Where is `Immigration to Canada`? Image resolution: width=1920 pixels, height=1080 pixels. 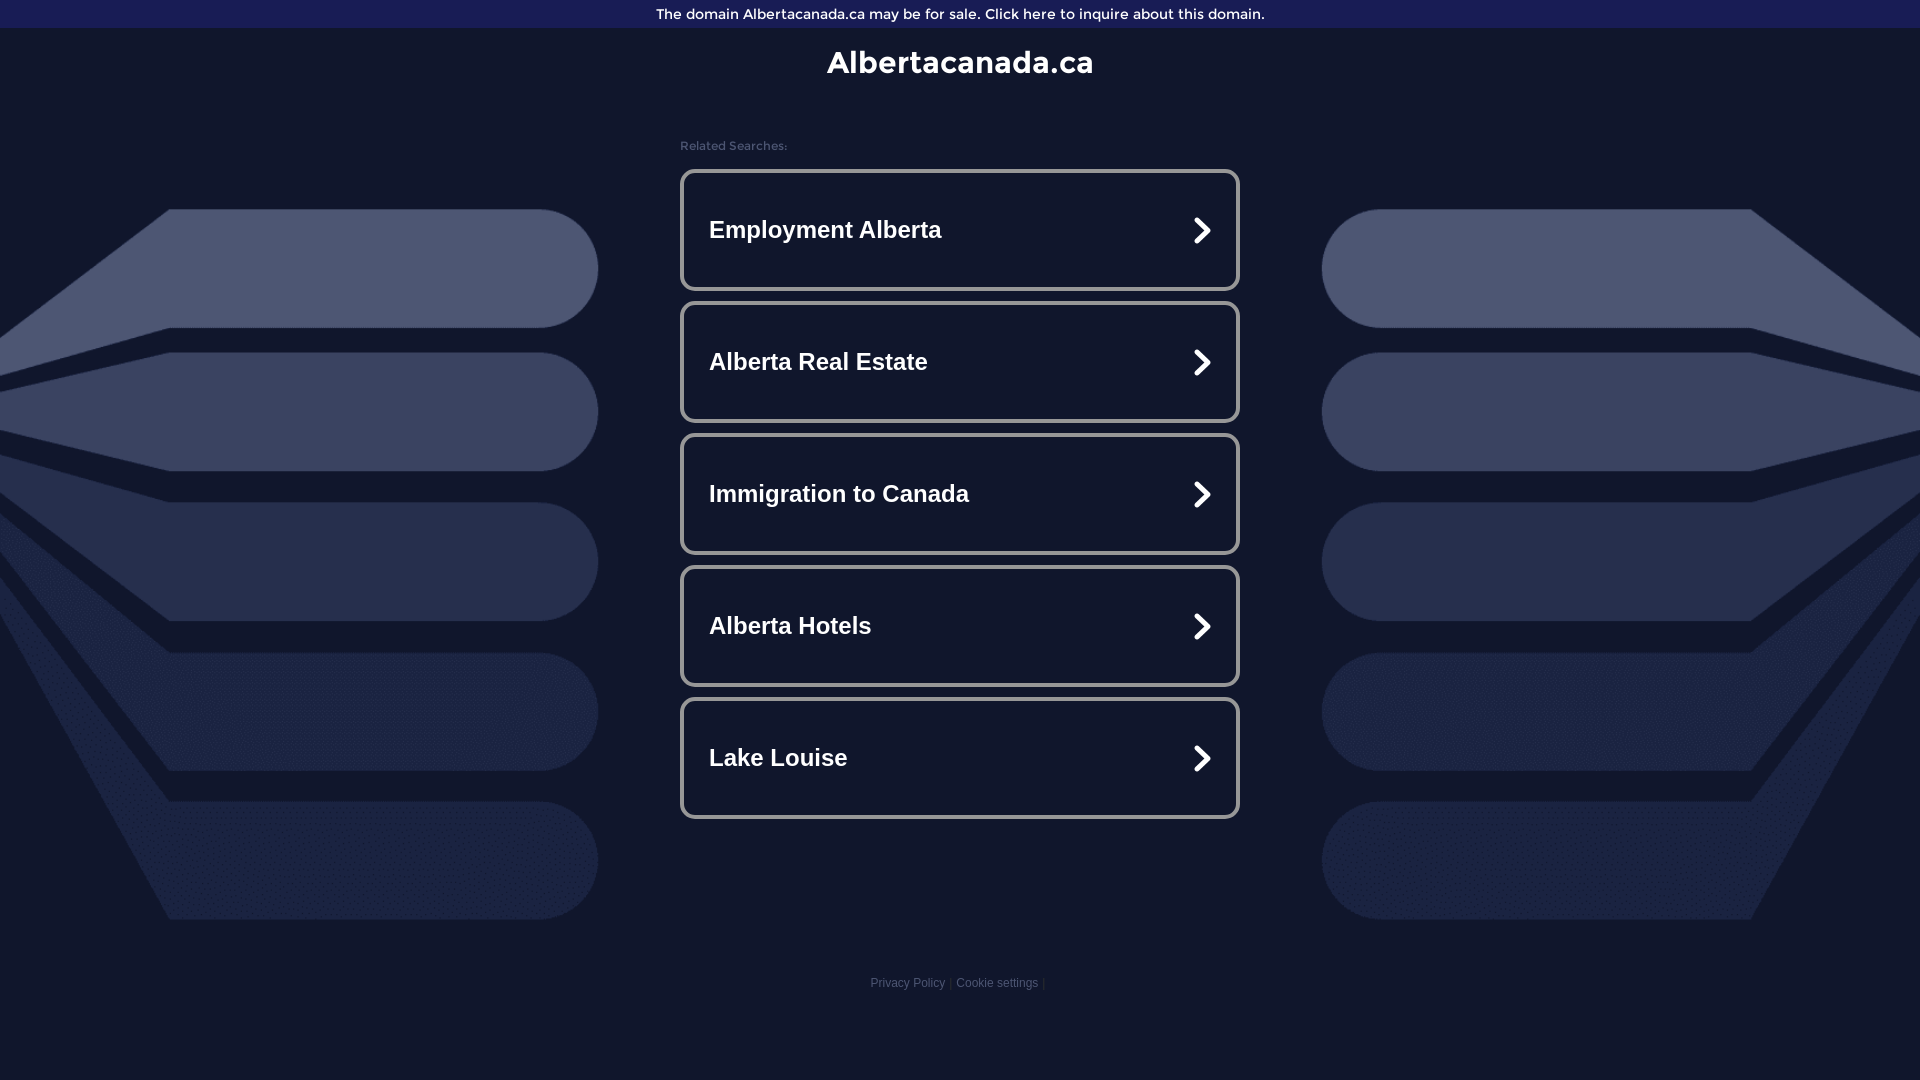
Immigration to Canada is located at coordinates (960, 494).